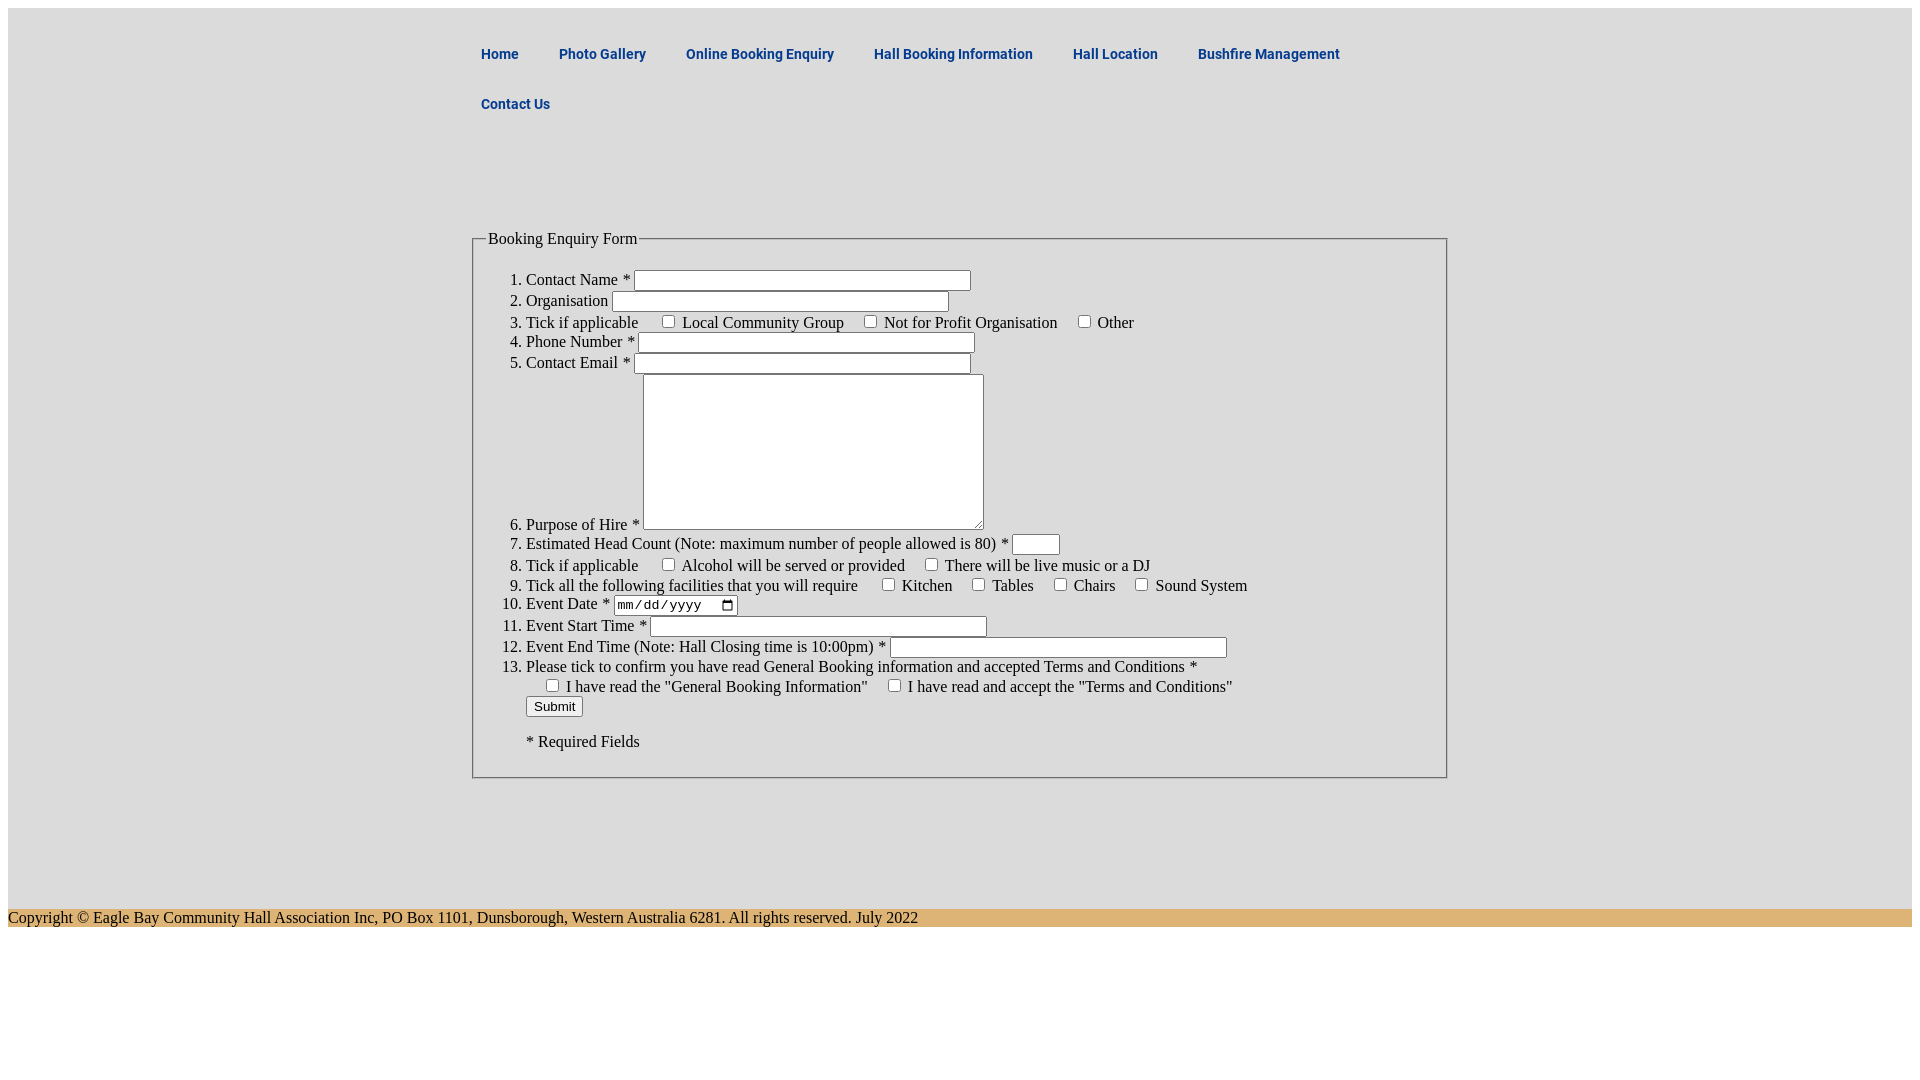 Image resolution: width=1920 pixels, height=1080 pixels. I want to click on Online Booking Enquiry, so click(760, 54).